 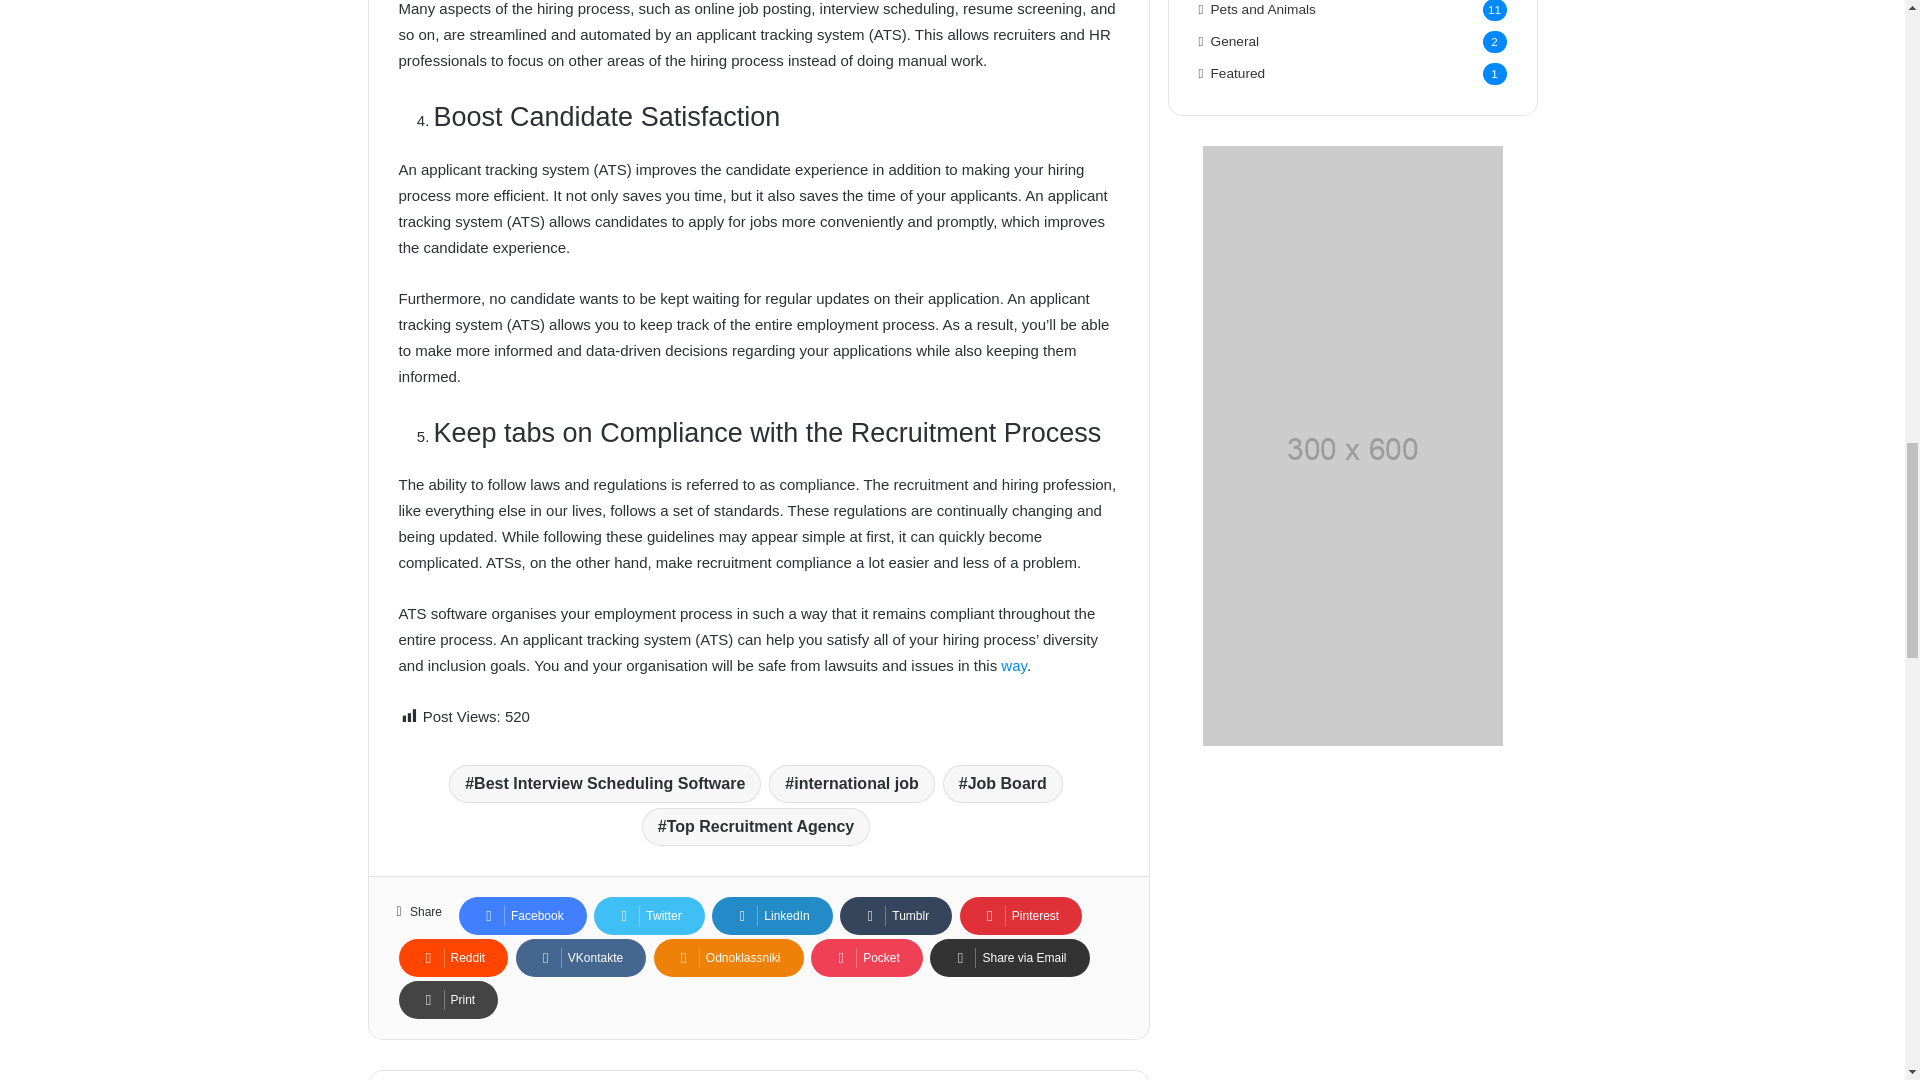 What do you see at coordinates (729, 958) in the screenshot?
I see `Odnoklassniki` at bounding box center [729, 958].